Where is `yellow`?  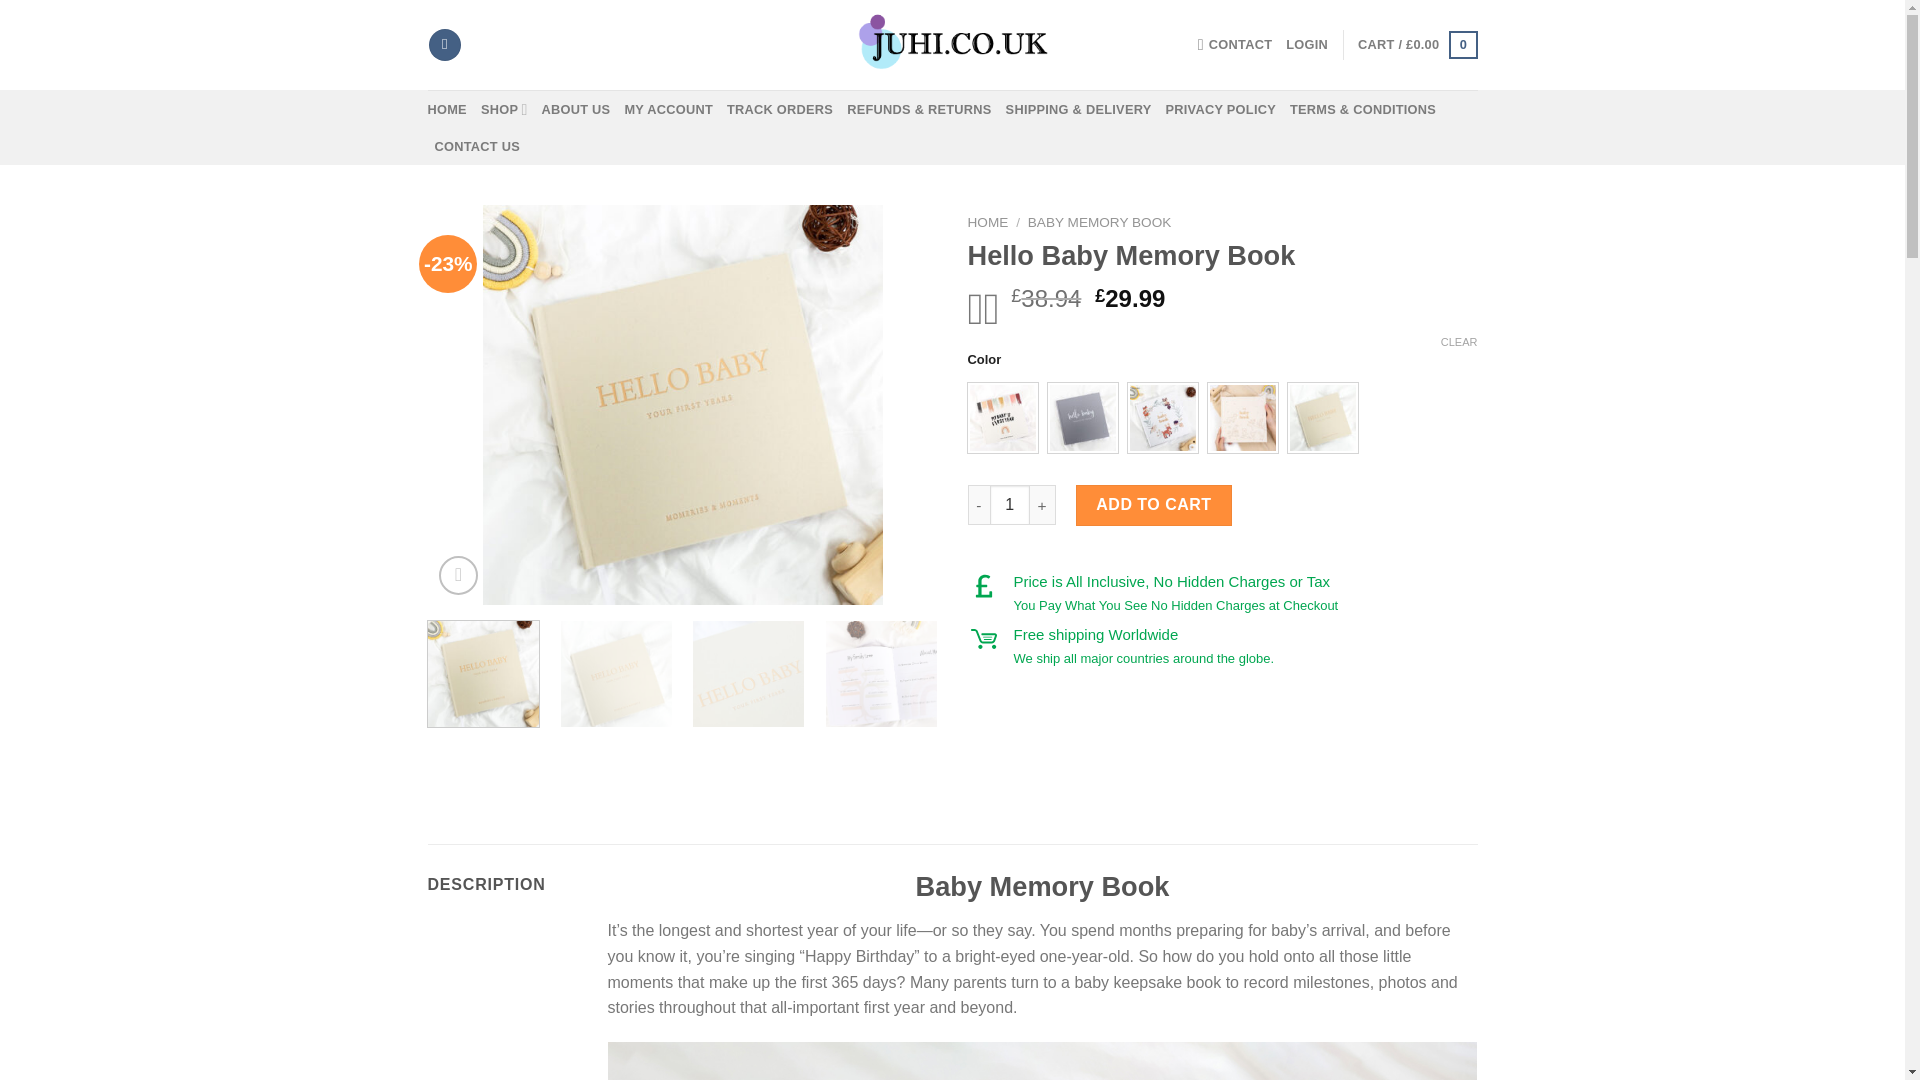 yellow is located at coordinates (1242, 418).